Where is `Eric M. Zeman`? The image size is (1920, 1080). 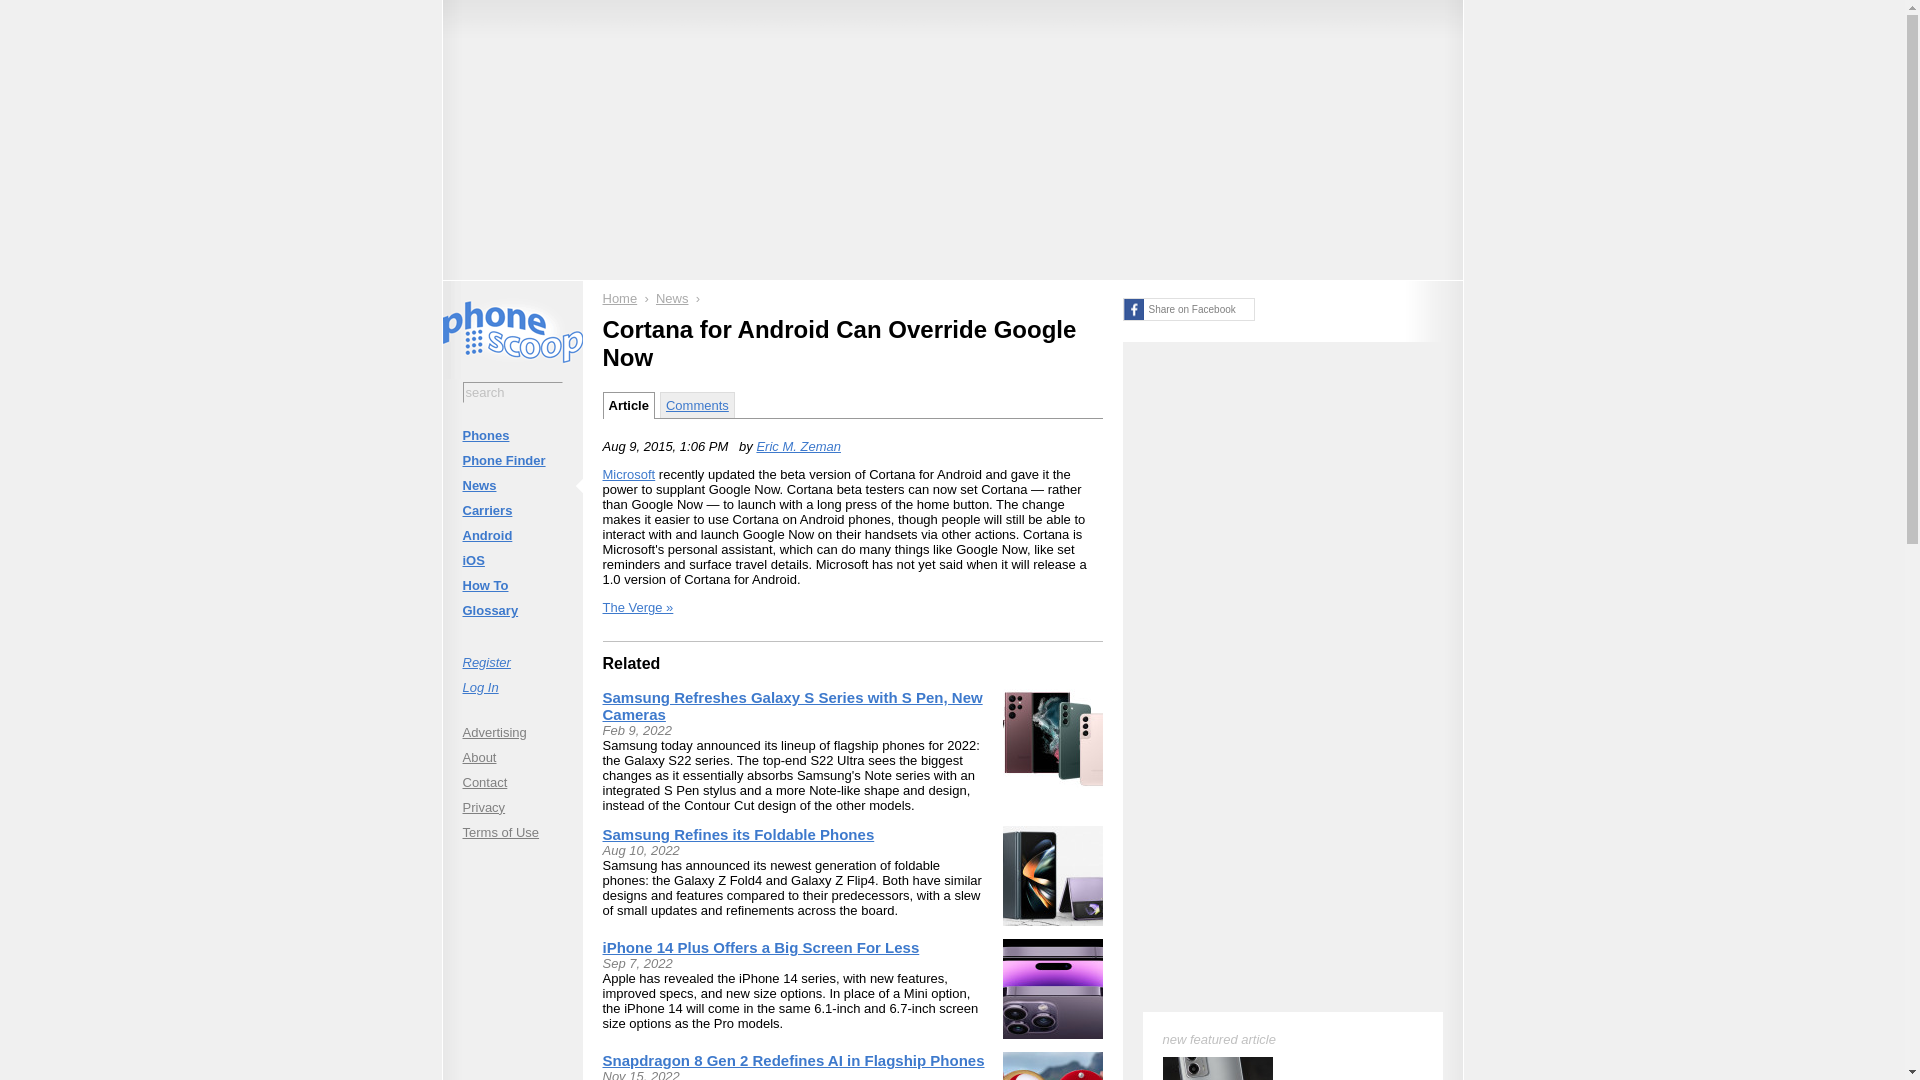 Eric M. Zeman is located at coordinates (798, 446).